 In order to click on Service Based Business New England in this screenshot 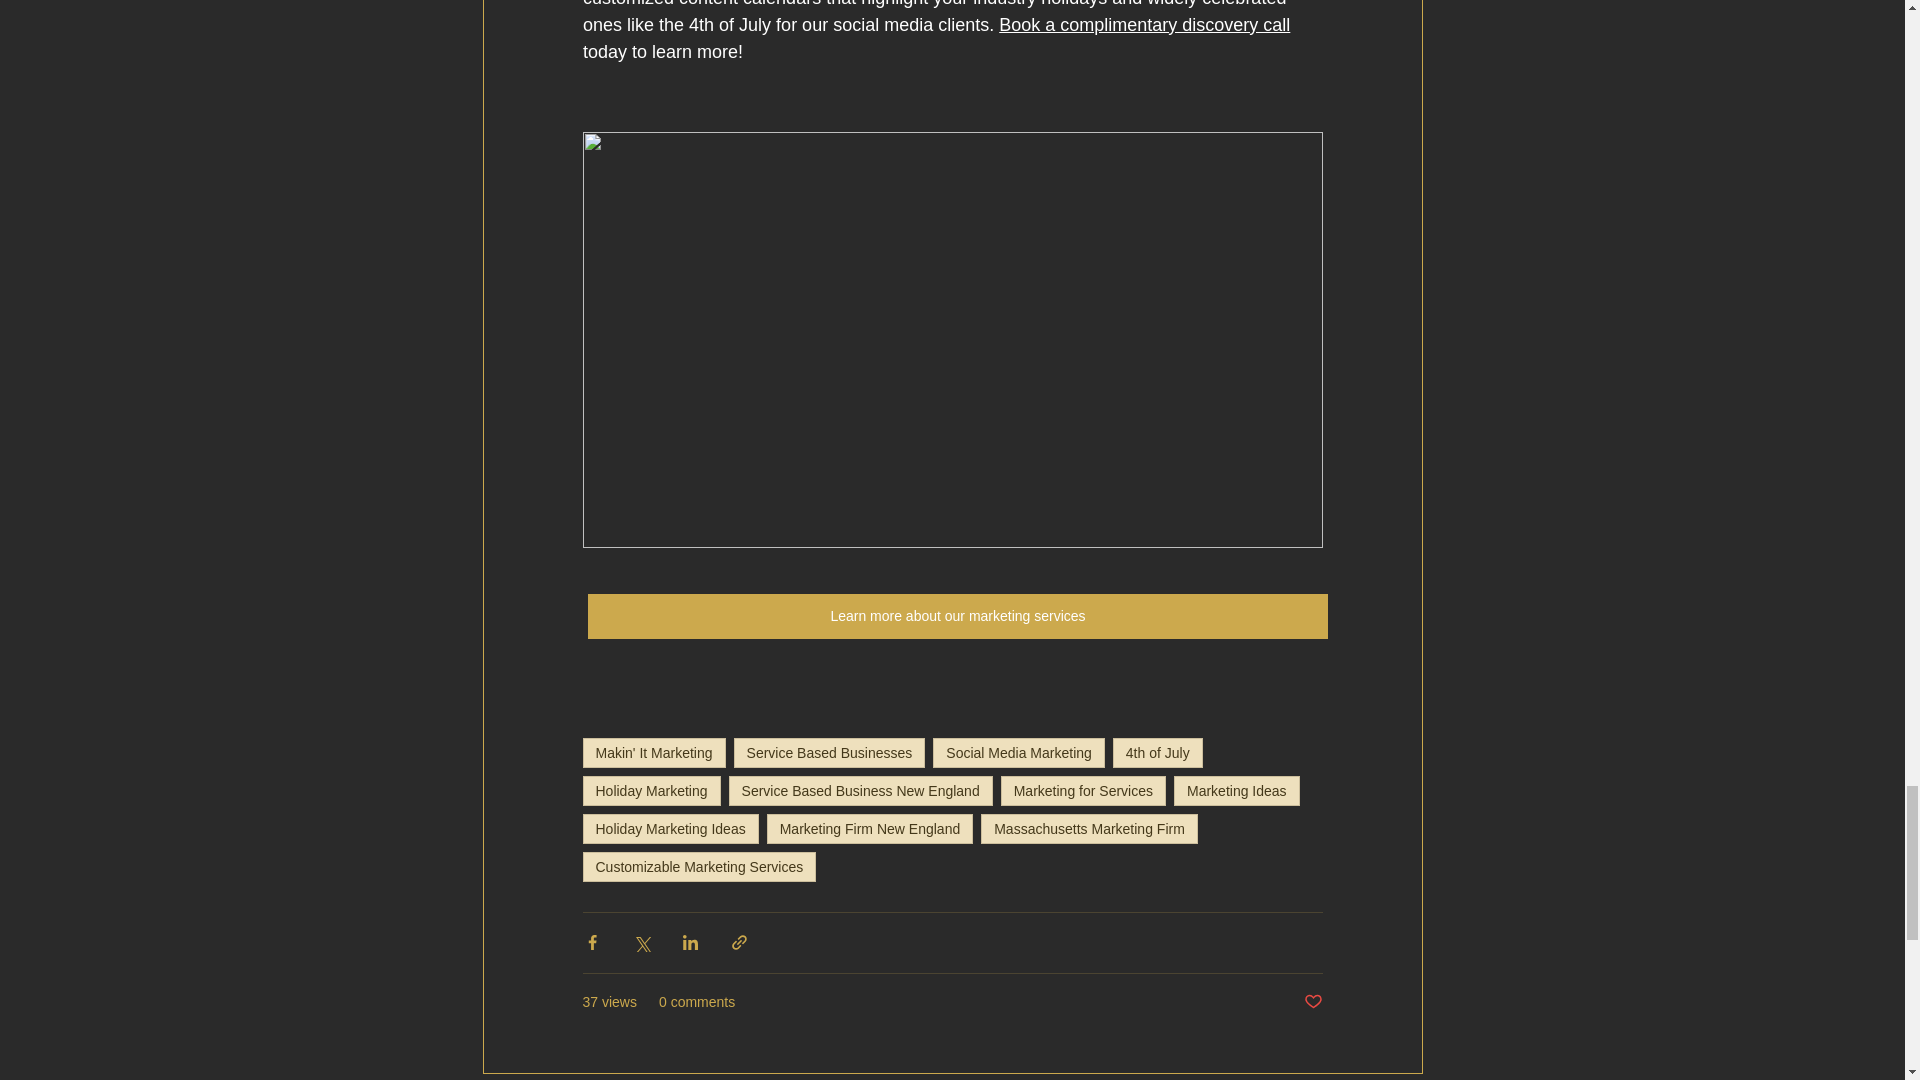, I will do `click(860, 790)`.